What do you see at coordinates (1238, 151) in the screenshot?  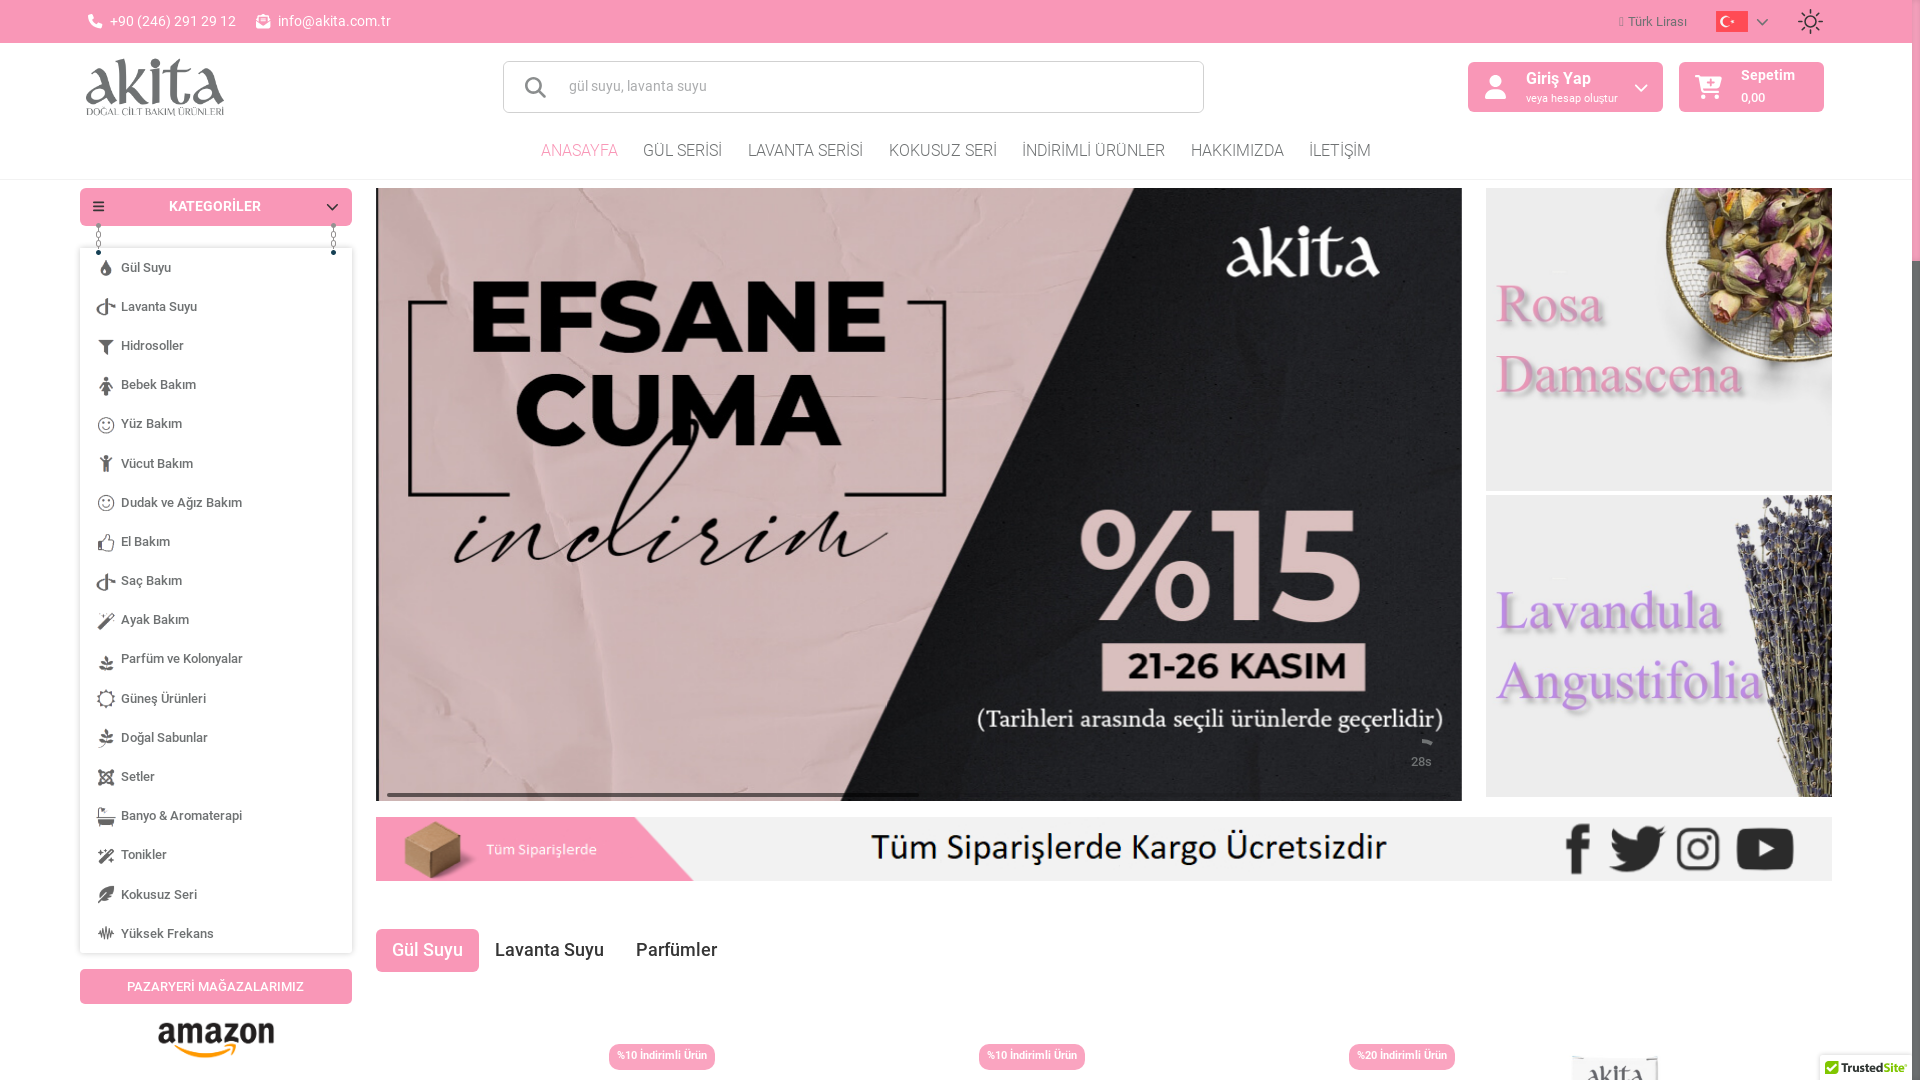 I see `HAKKIMIZDA` at bounding box center [1238, 151].